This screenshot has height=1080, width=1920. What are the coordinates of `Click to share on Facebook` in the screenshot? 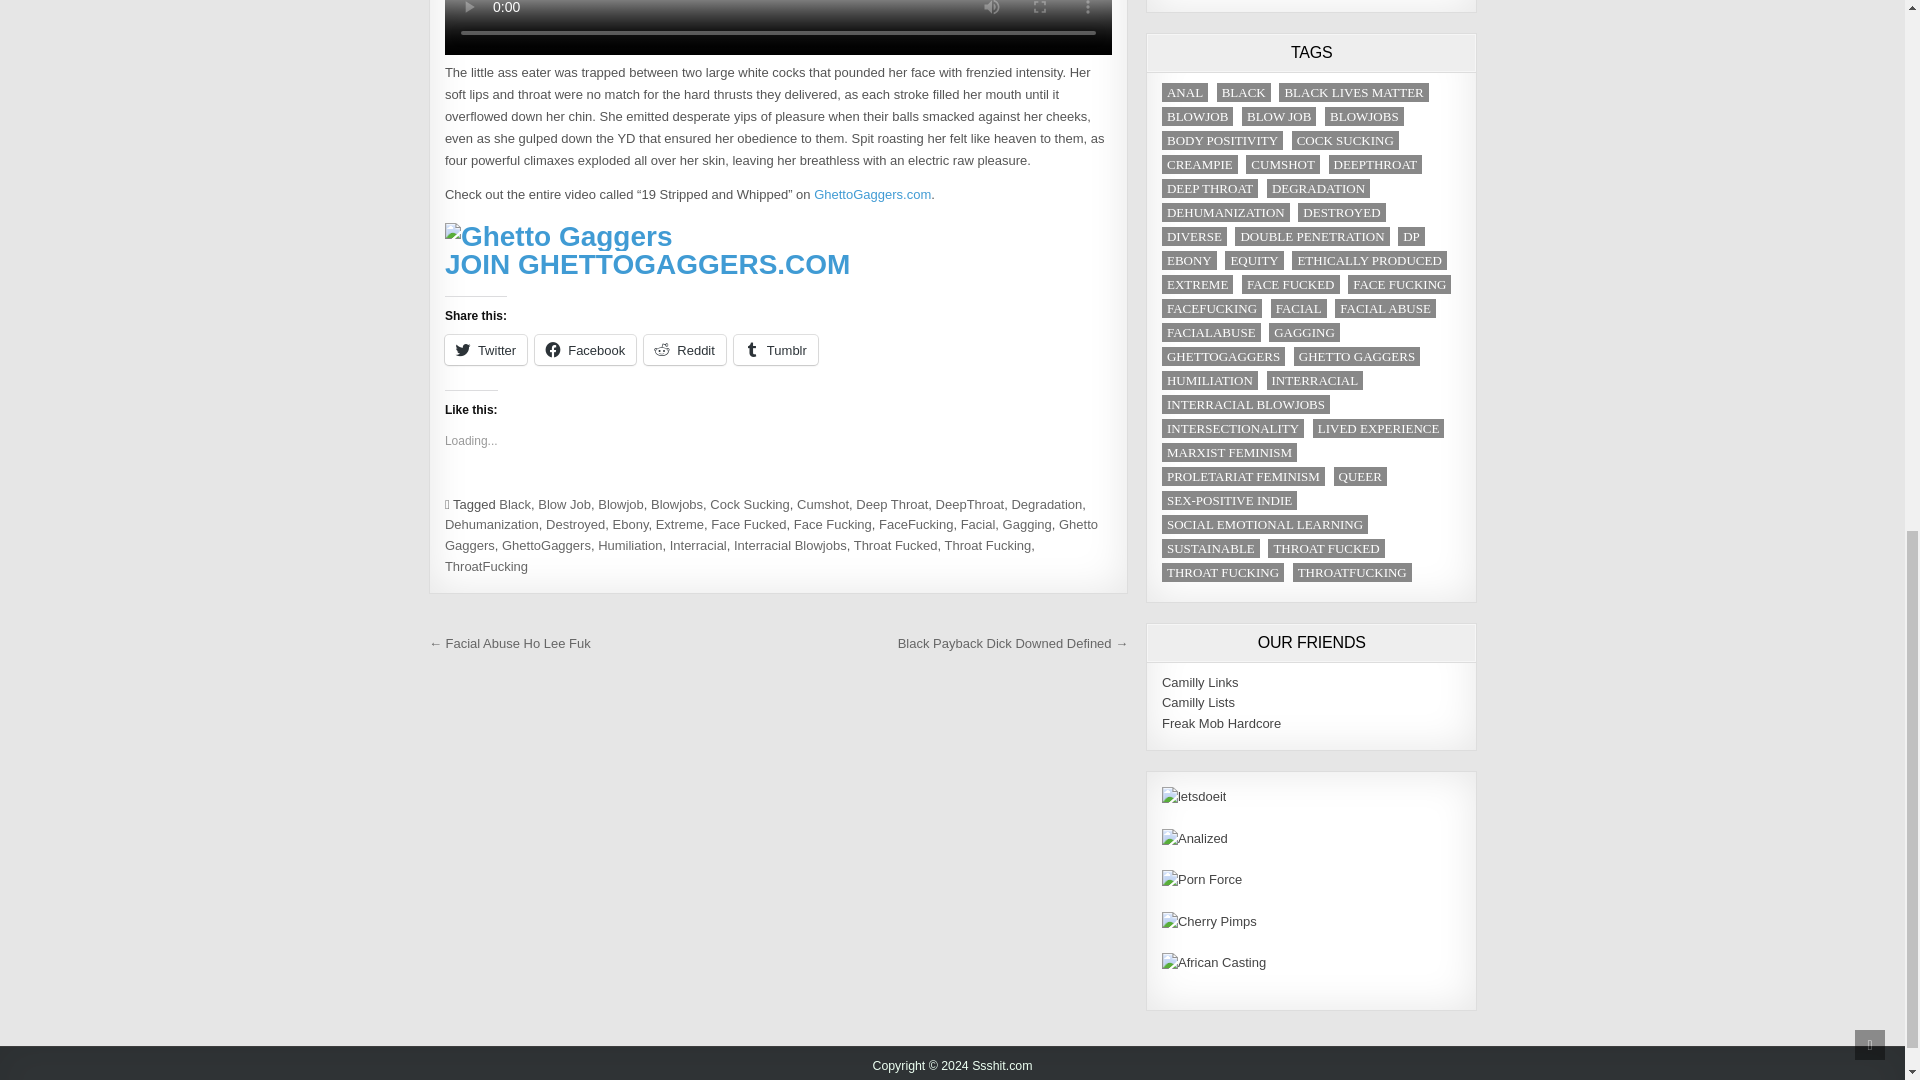 It's located at (585, 350).